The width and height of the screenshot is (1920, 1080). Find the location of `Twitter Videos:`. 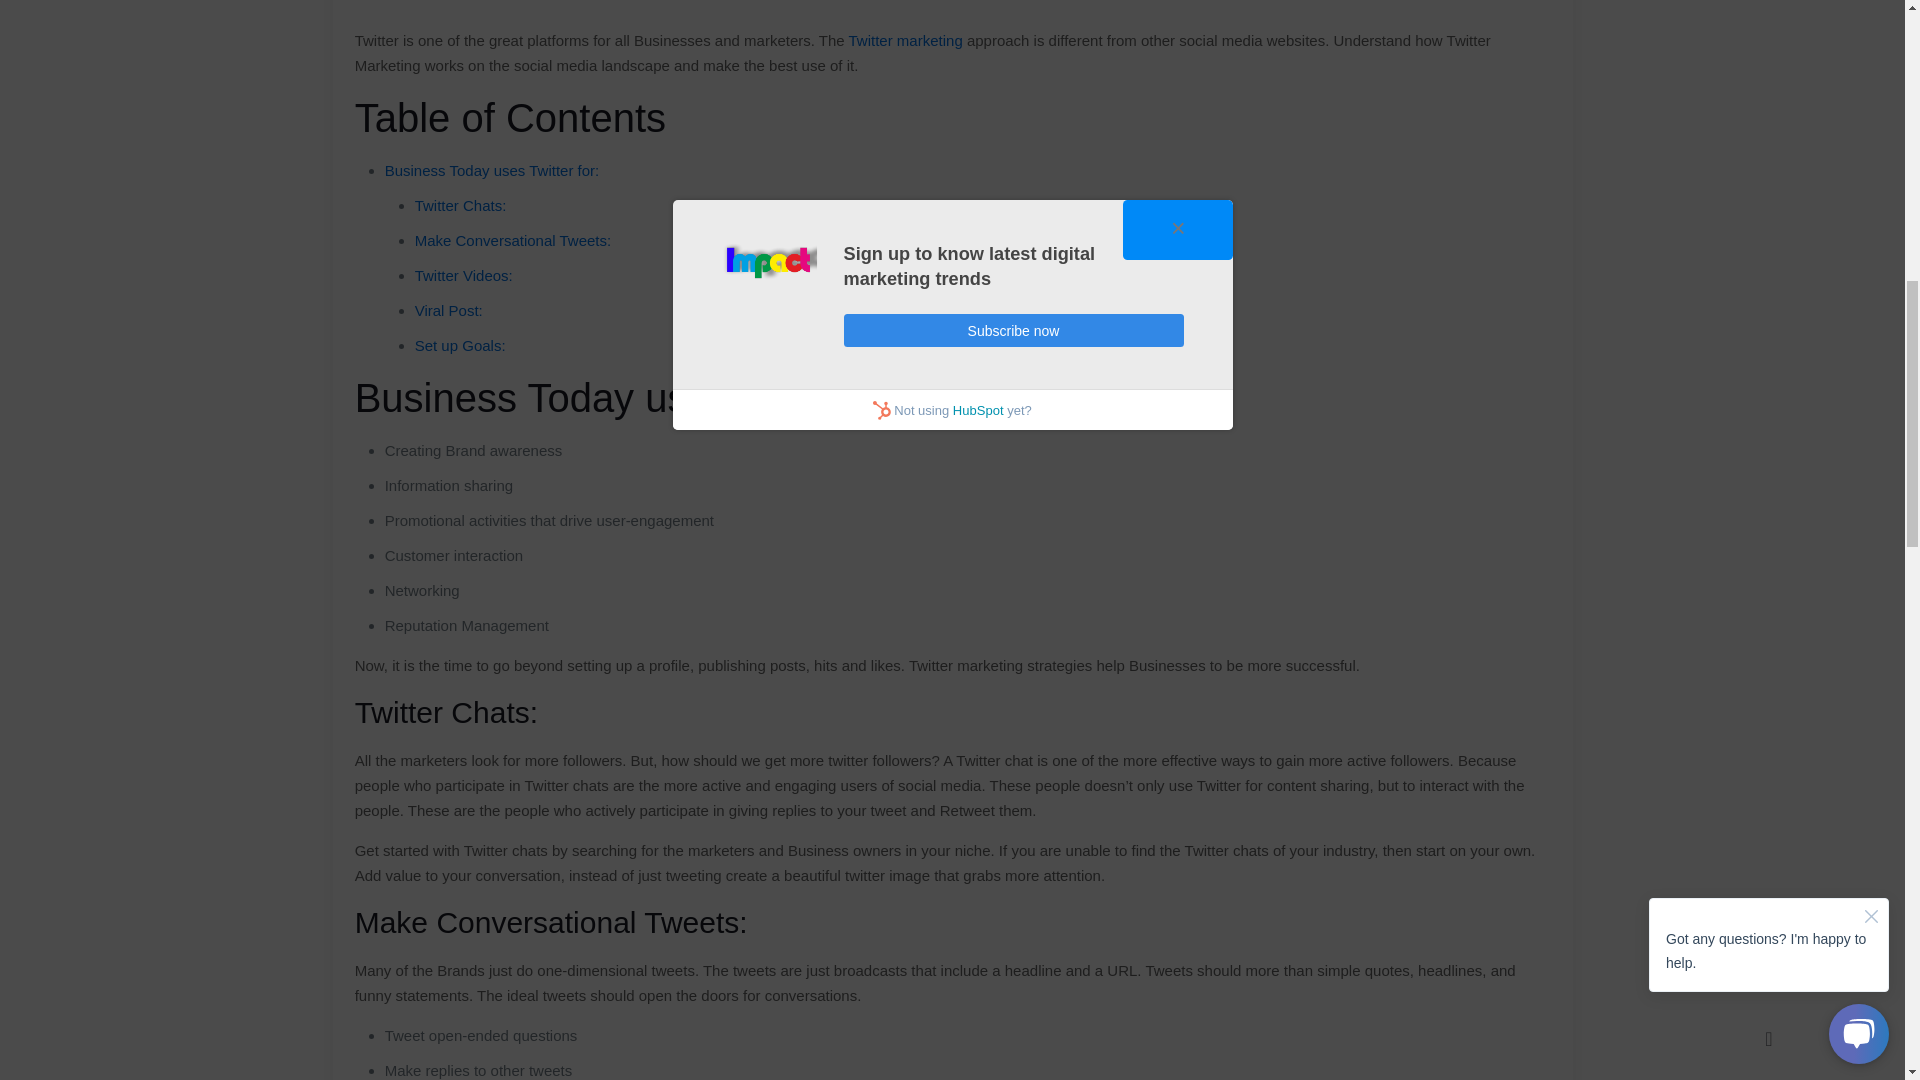

Twitter Videos: is located at coordinates (463, 275).